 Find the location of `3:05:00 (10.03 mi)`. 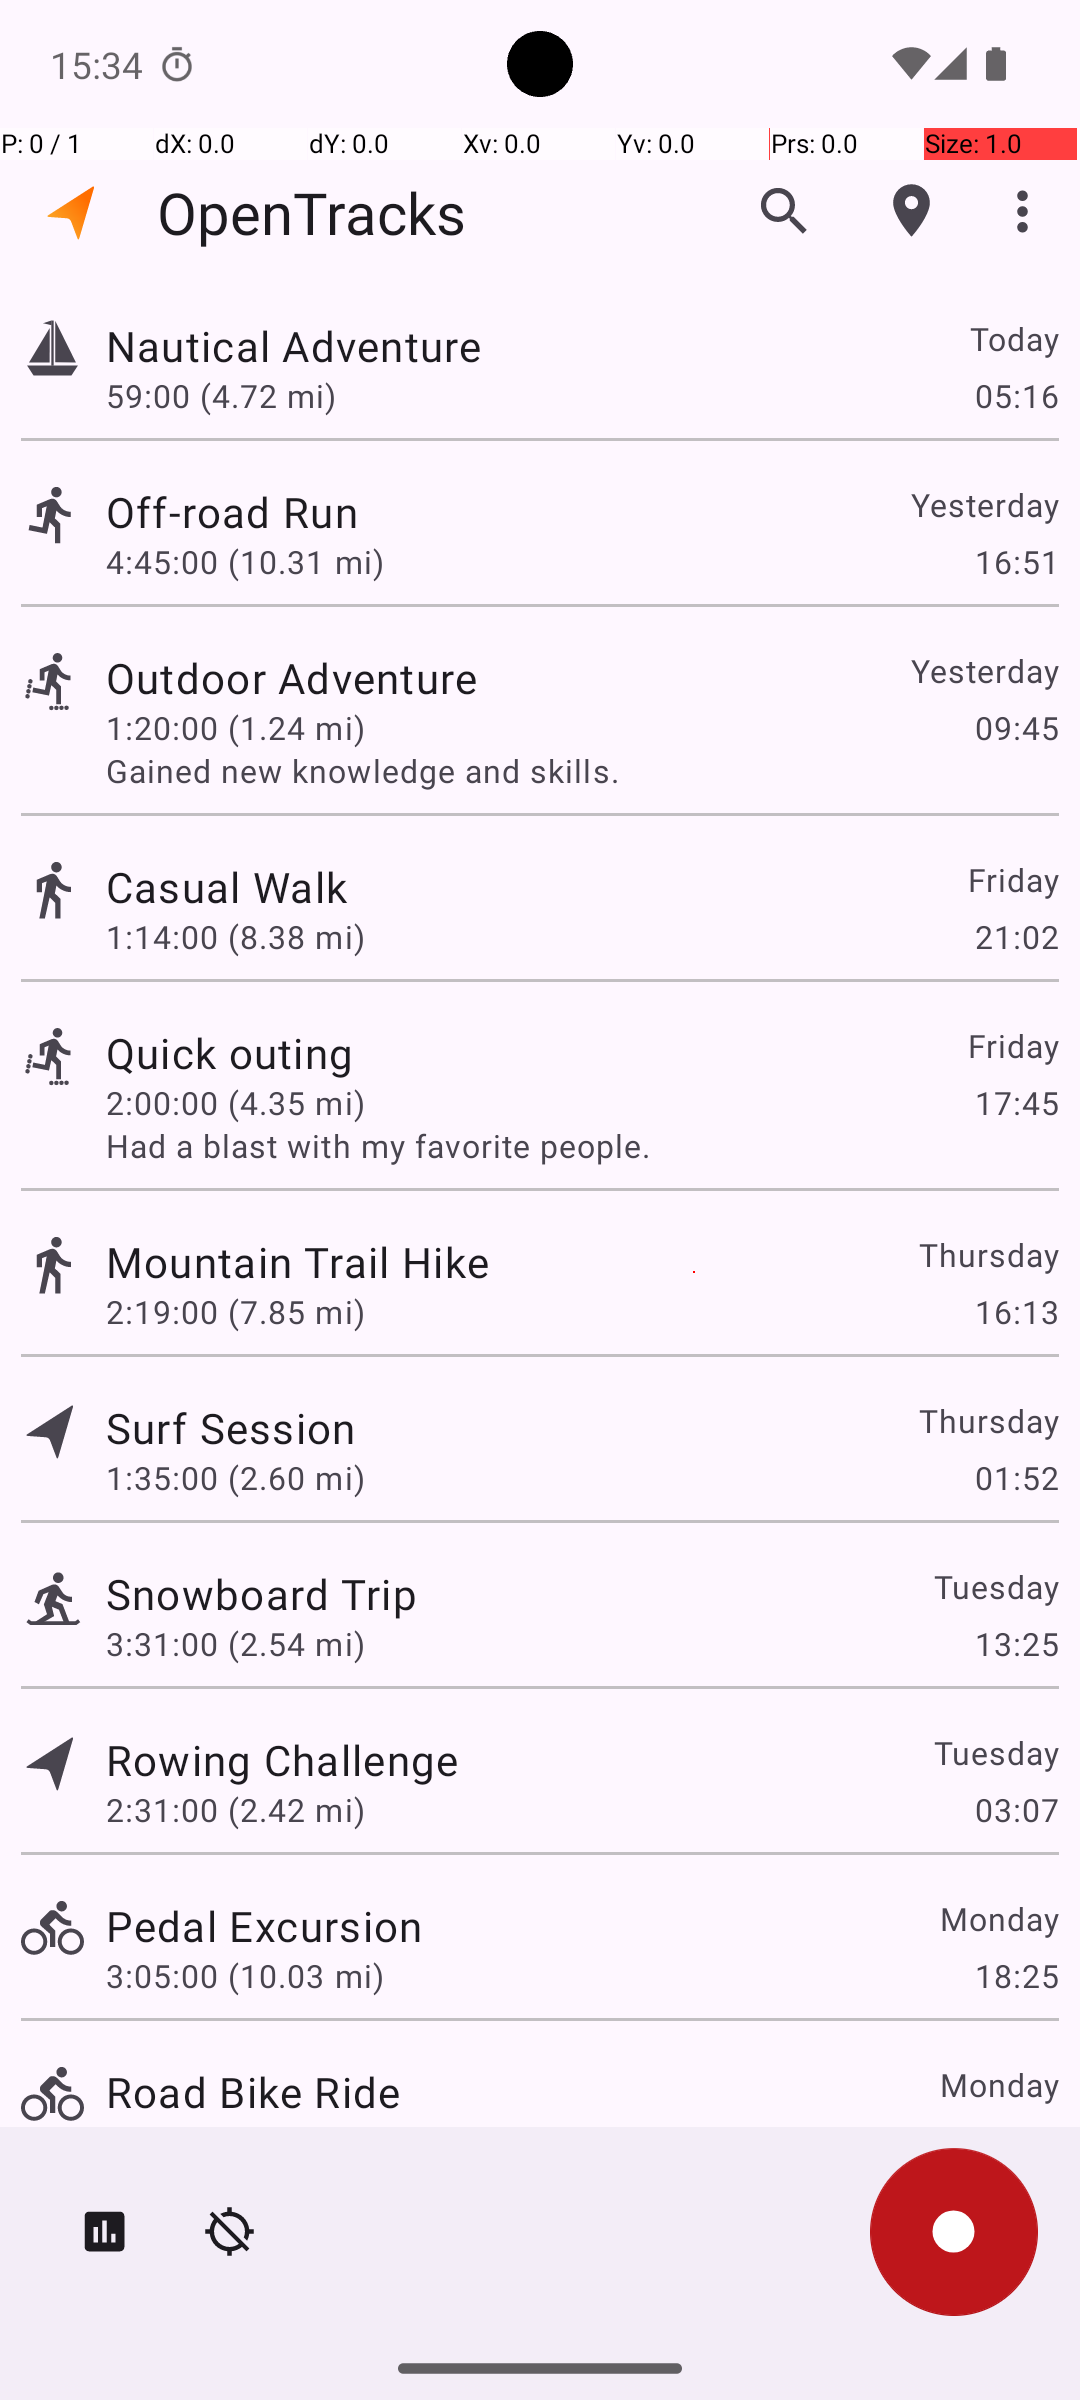

3:05:00 (10.03 mi) is located at coordinates (244, 1976).